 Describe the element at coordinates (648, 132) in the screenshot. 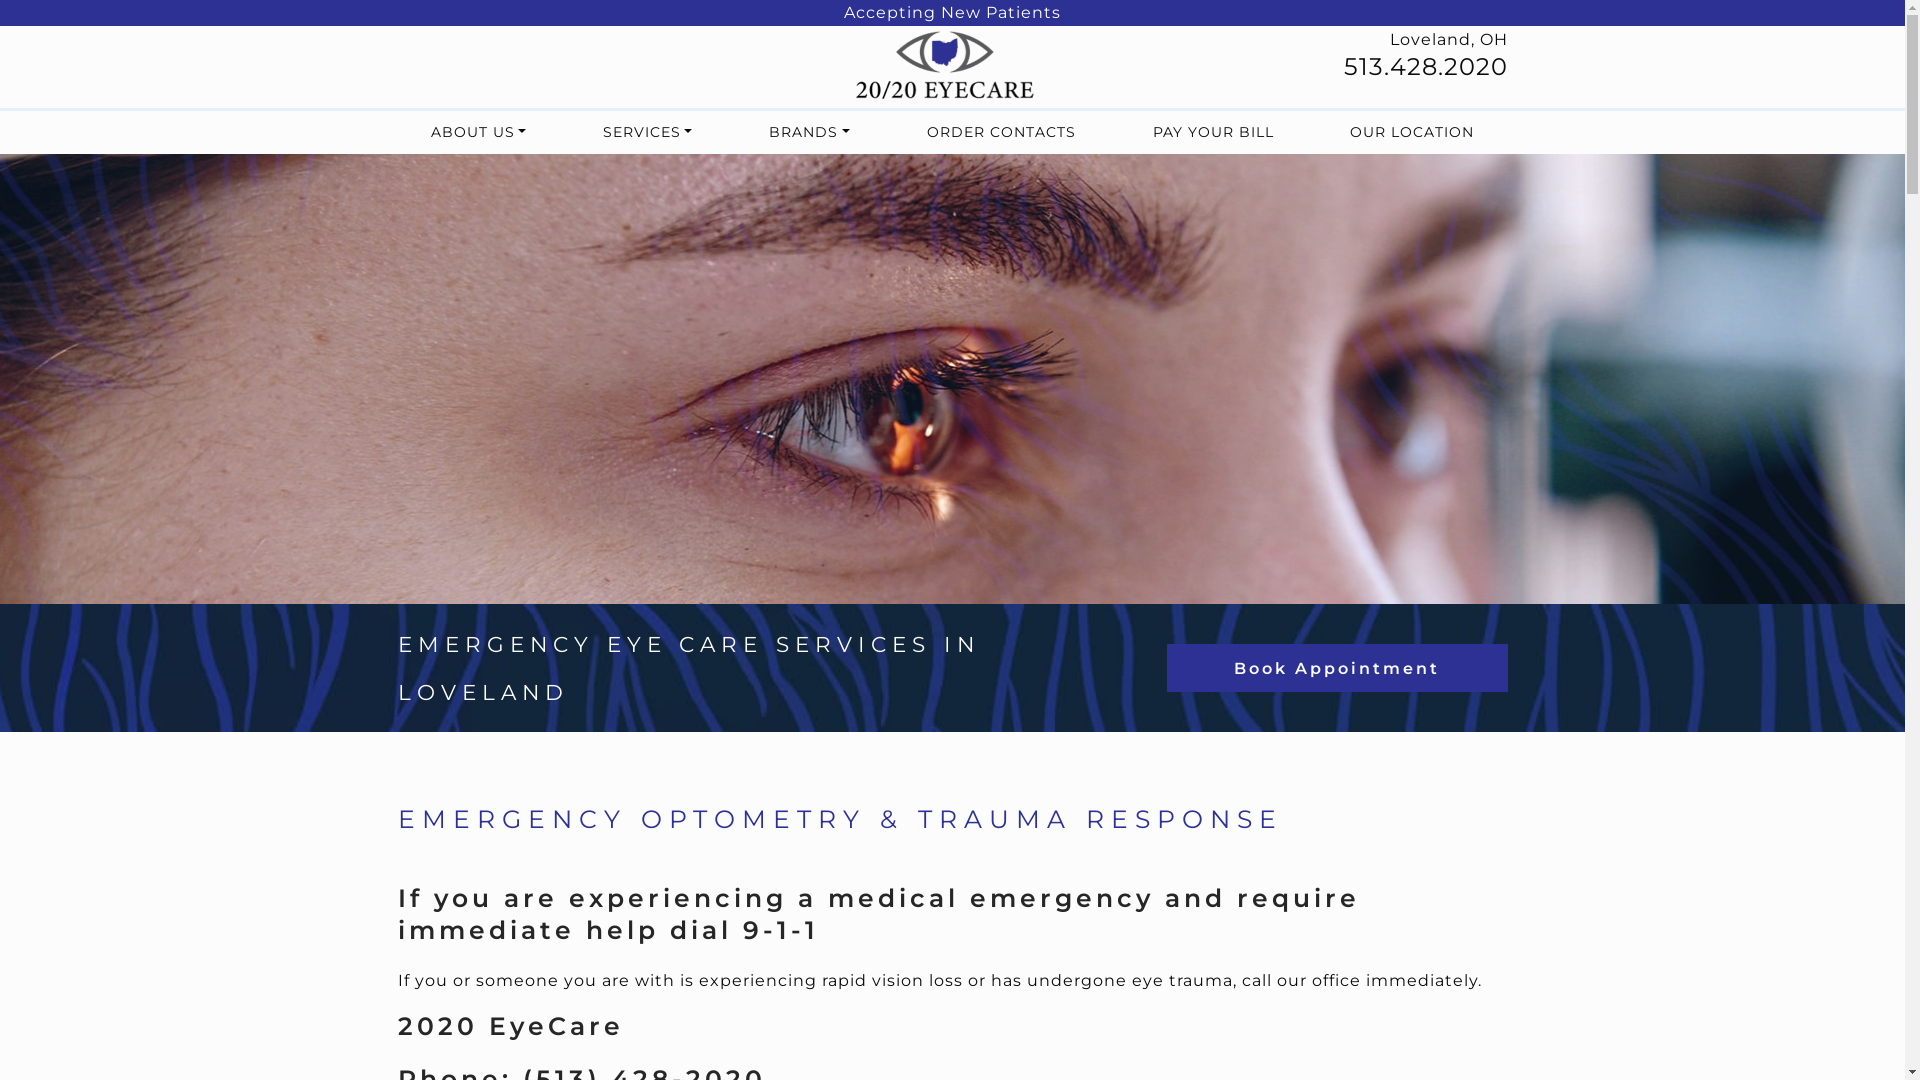

I see `SERVICES` at that location.